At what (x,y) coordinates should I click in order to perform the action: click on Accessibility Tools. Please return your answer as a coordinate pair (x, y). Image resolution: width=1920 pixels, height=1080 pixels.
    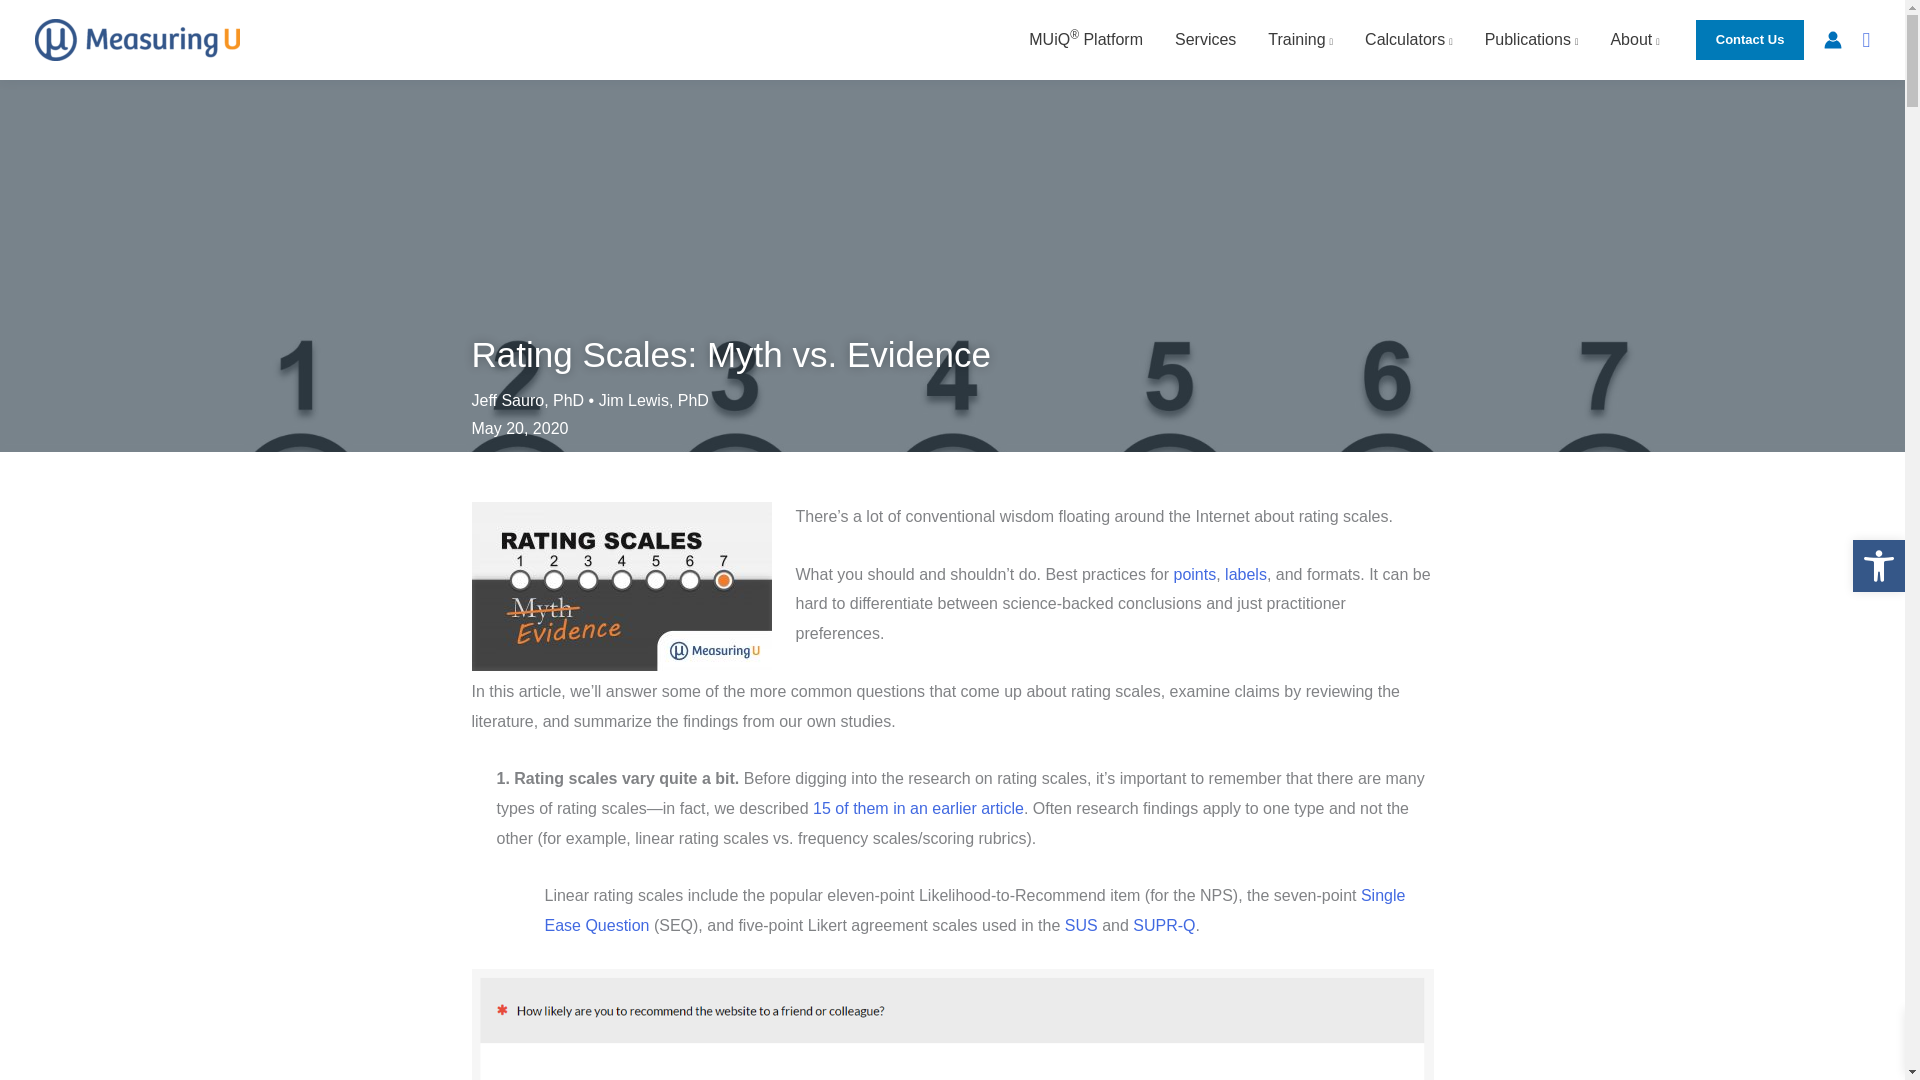
    Looking at the image, I should click on (1878, 566).